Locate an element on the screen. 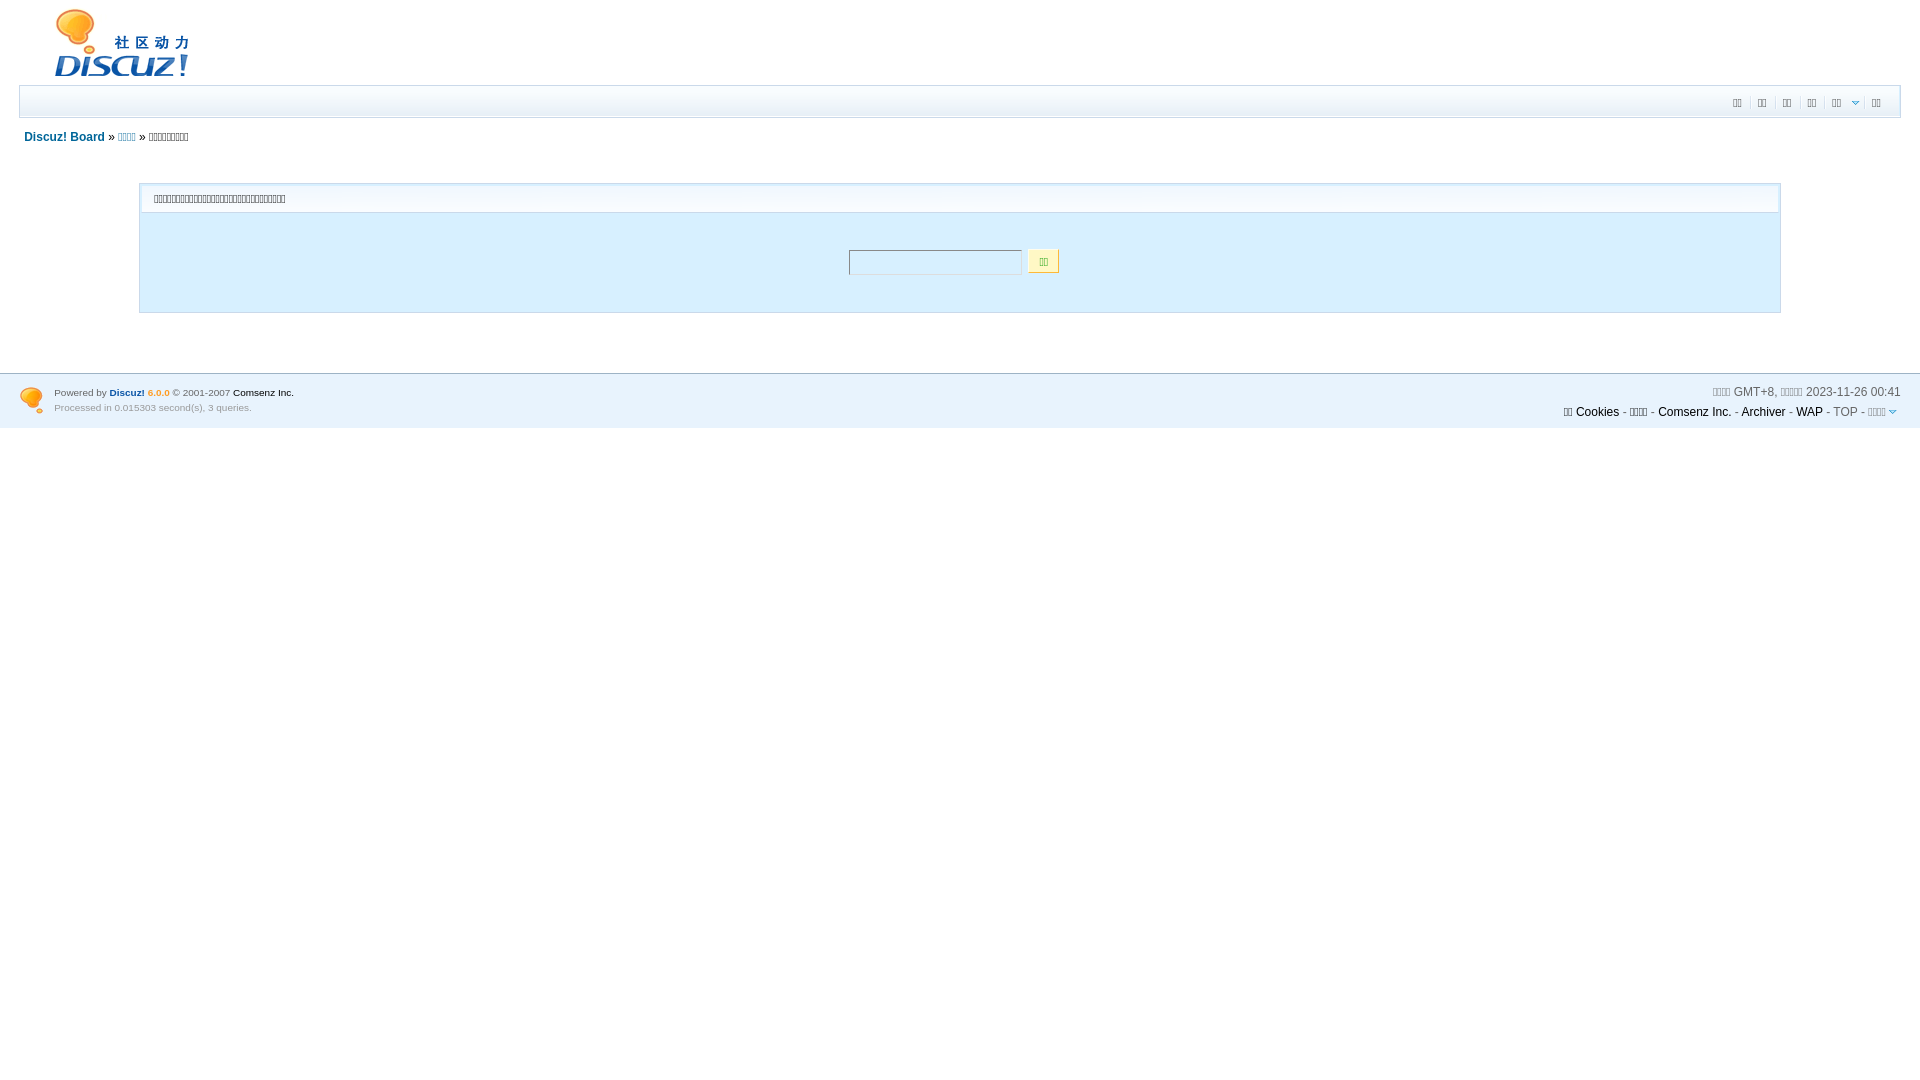 This screenshot has height=1080, width=1920. WAP is located at coordinates (1810, 412).